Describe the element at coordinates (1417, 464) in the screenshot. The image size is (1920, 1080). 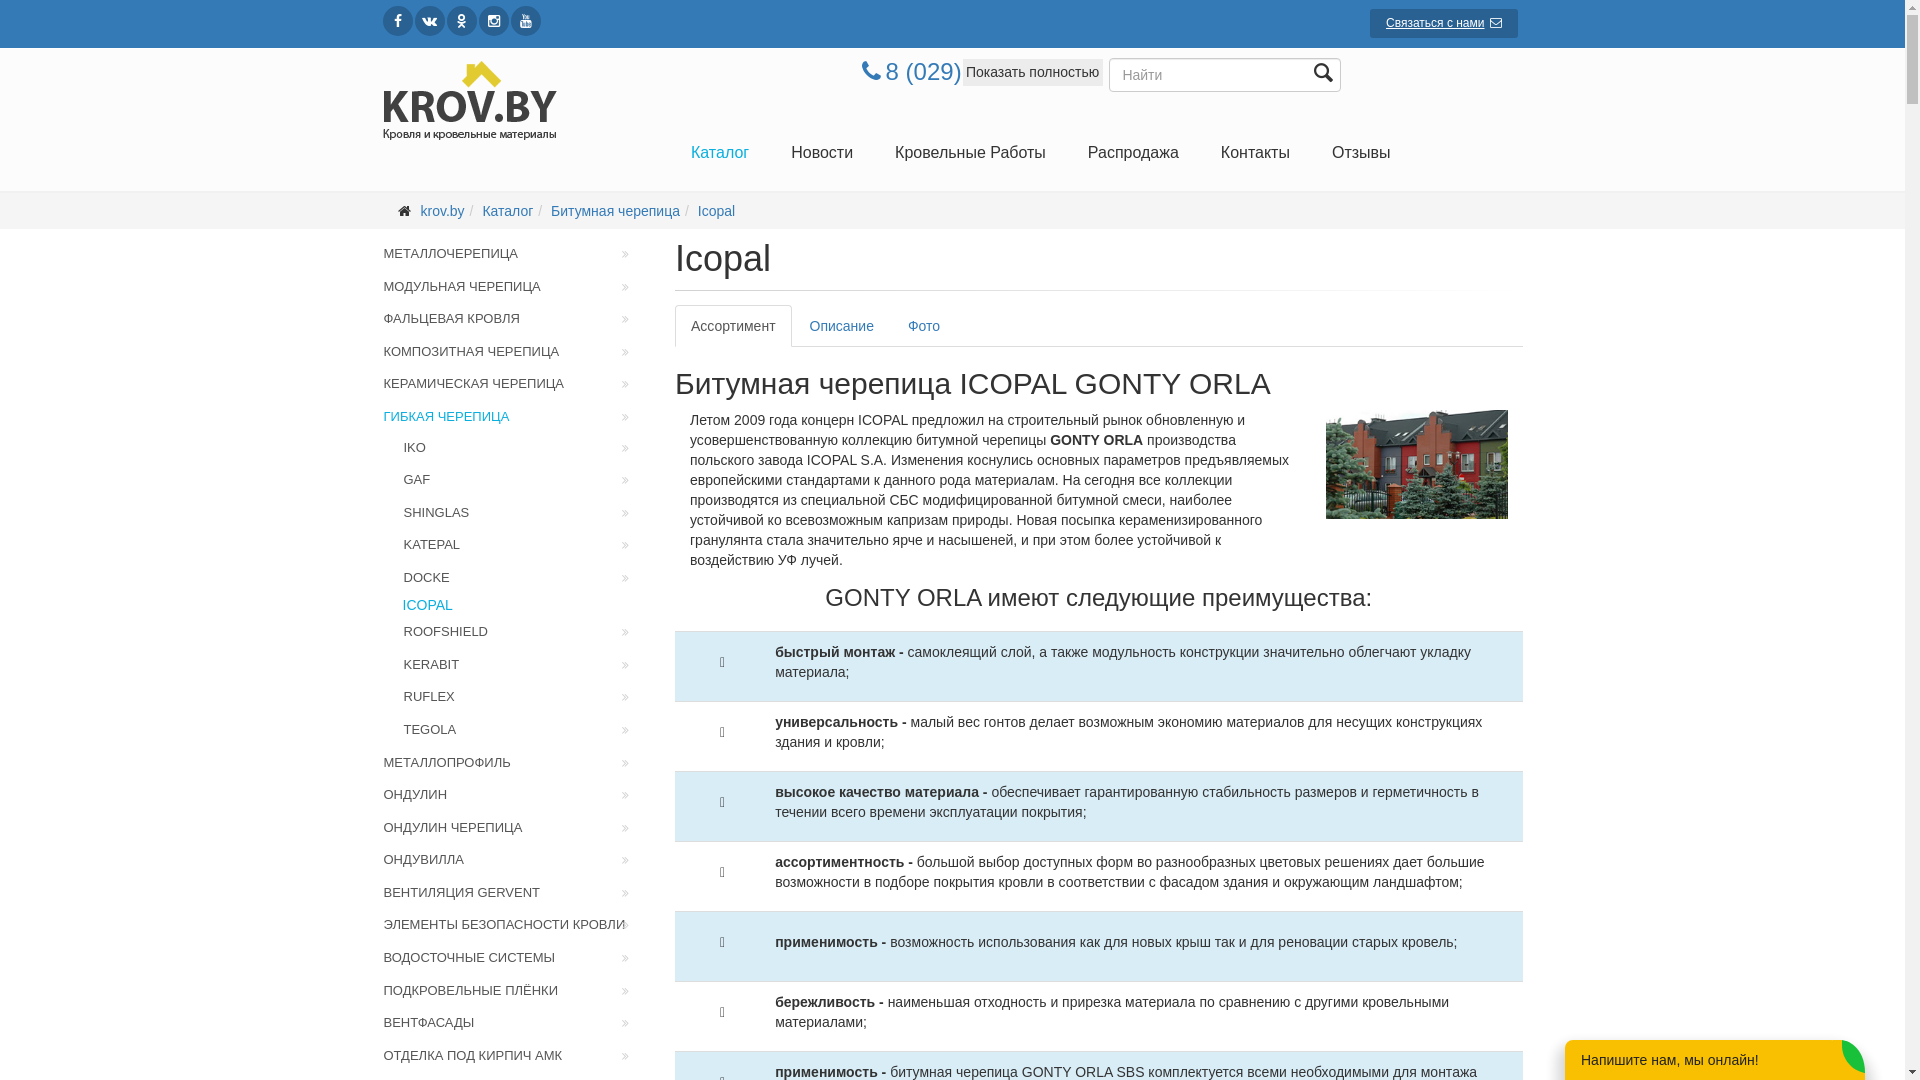
I see `GONTY ORLA` at that location.